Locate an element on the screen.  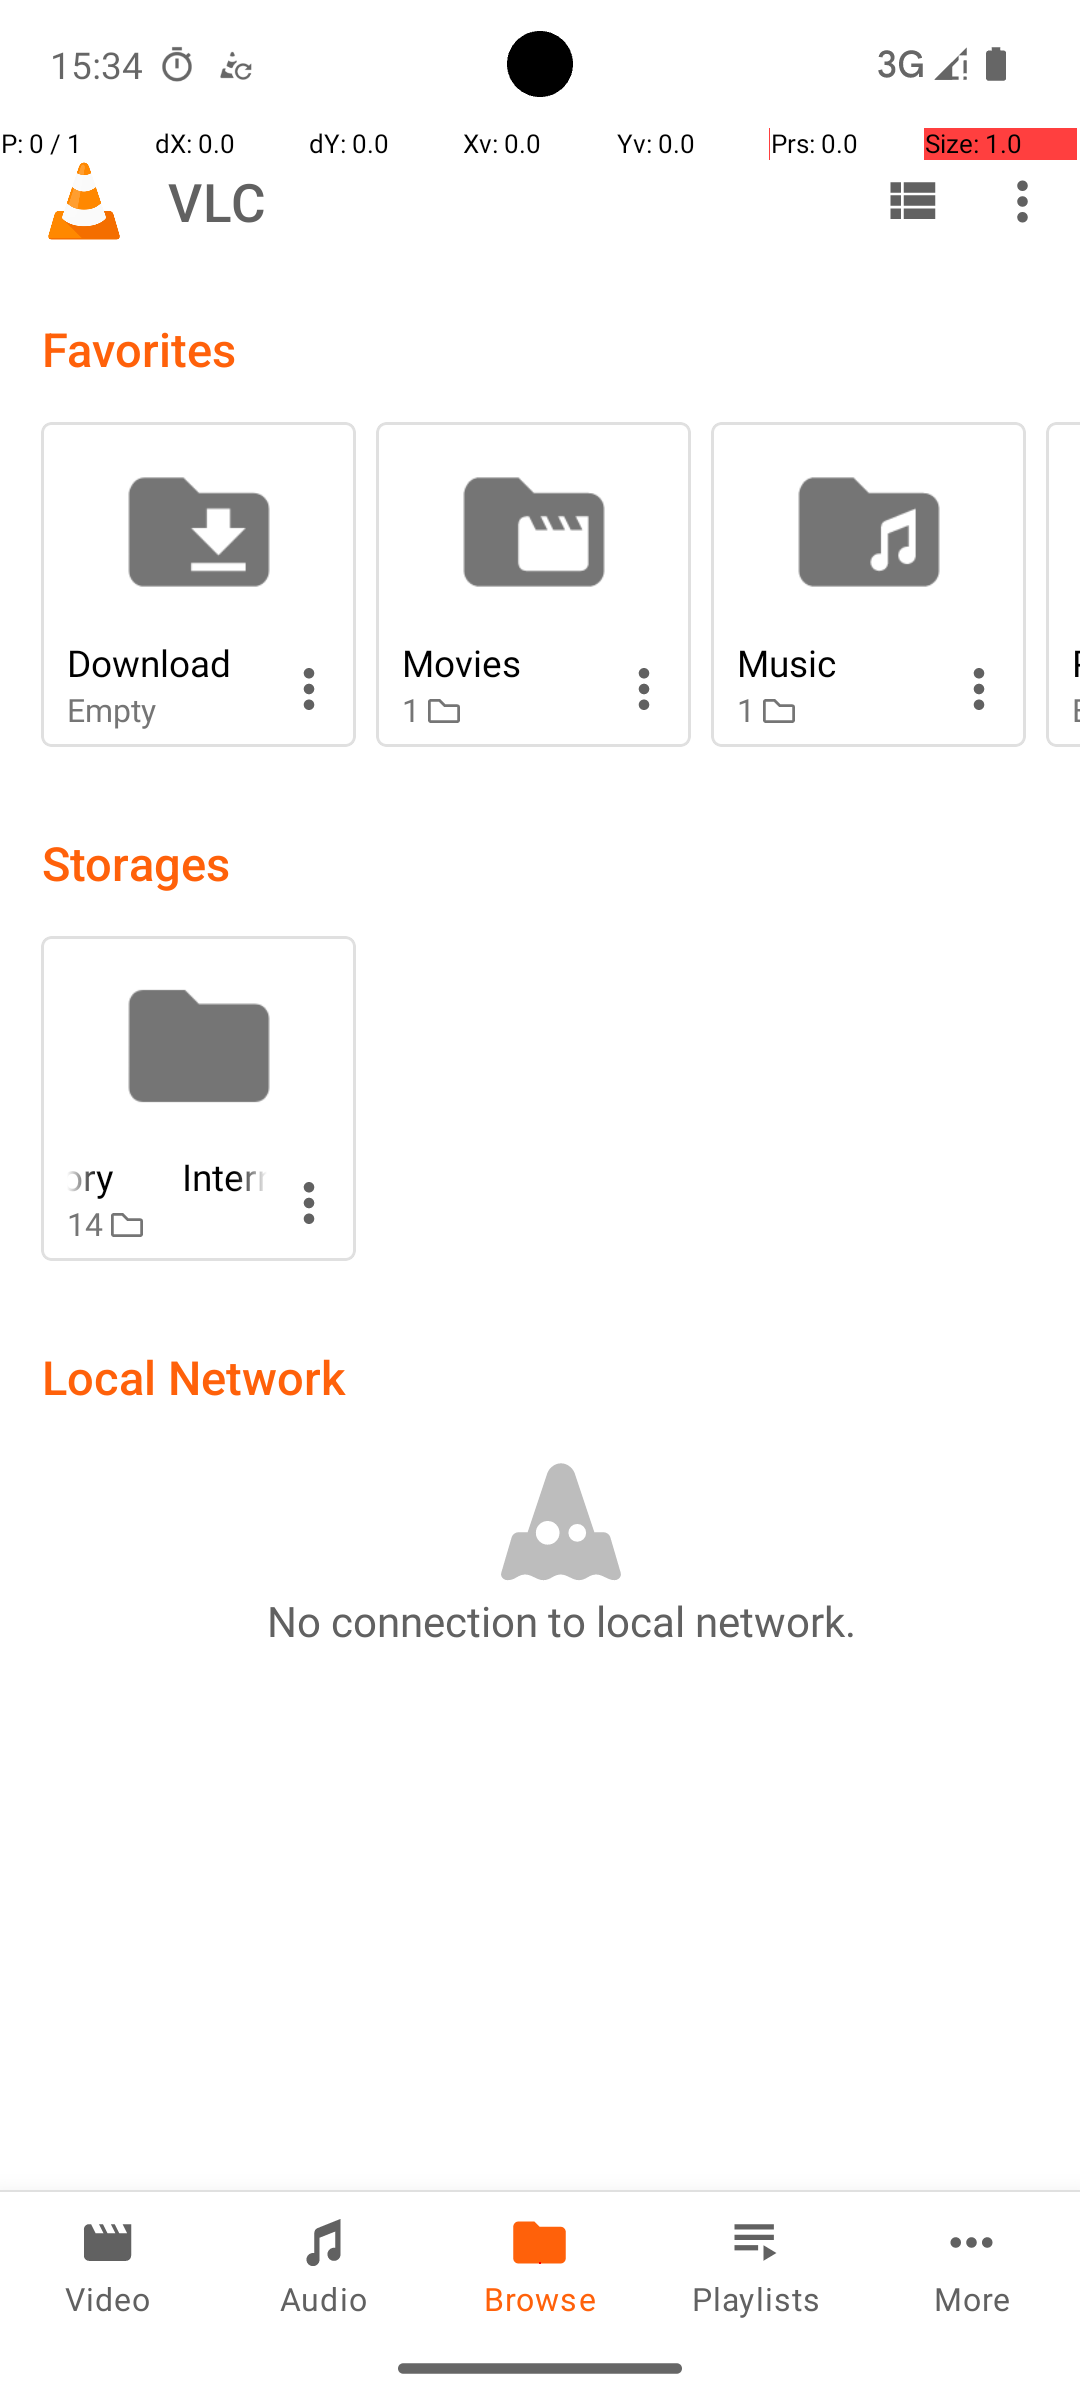
14 §*§ is located at coordinates (167, 1224).